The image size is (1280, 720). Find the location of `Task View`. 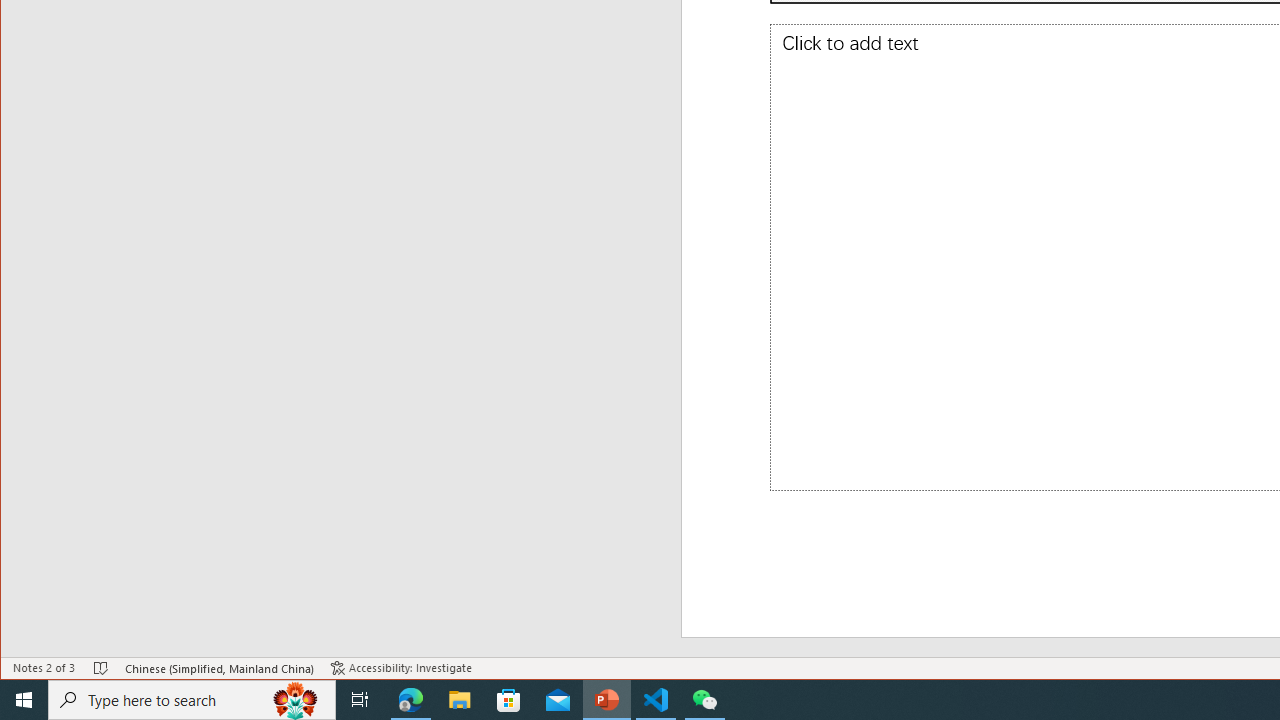

Task View is located at coordinates (360, 700).